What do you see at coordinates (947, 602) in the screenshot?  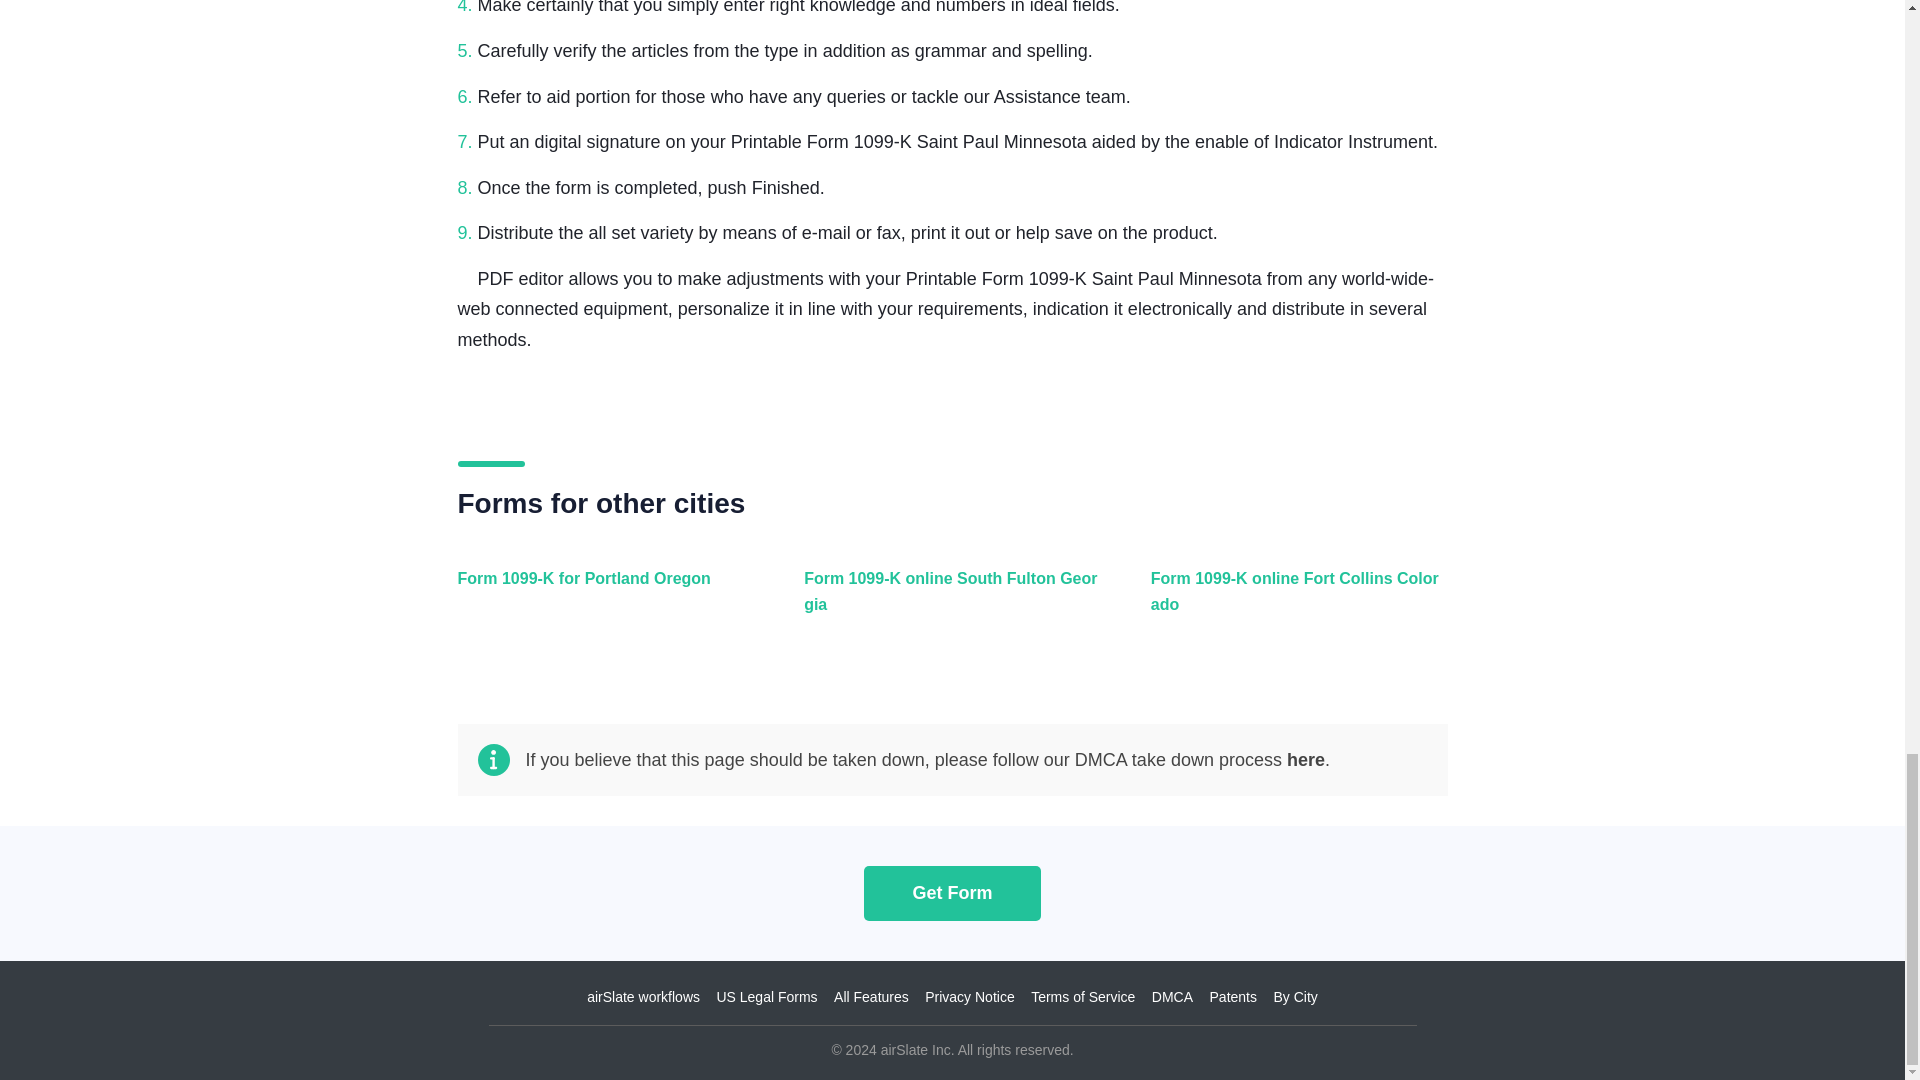 I see `Form 1099-K online South Fulton Georgia` at bounding box center [947, 602].